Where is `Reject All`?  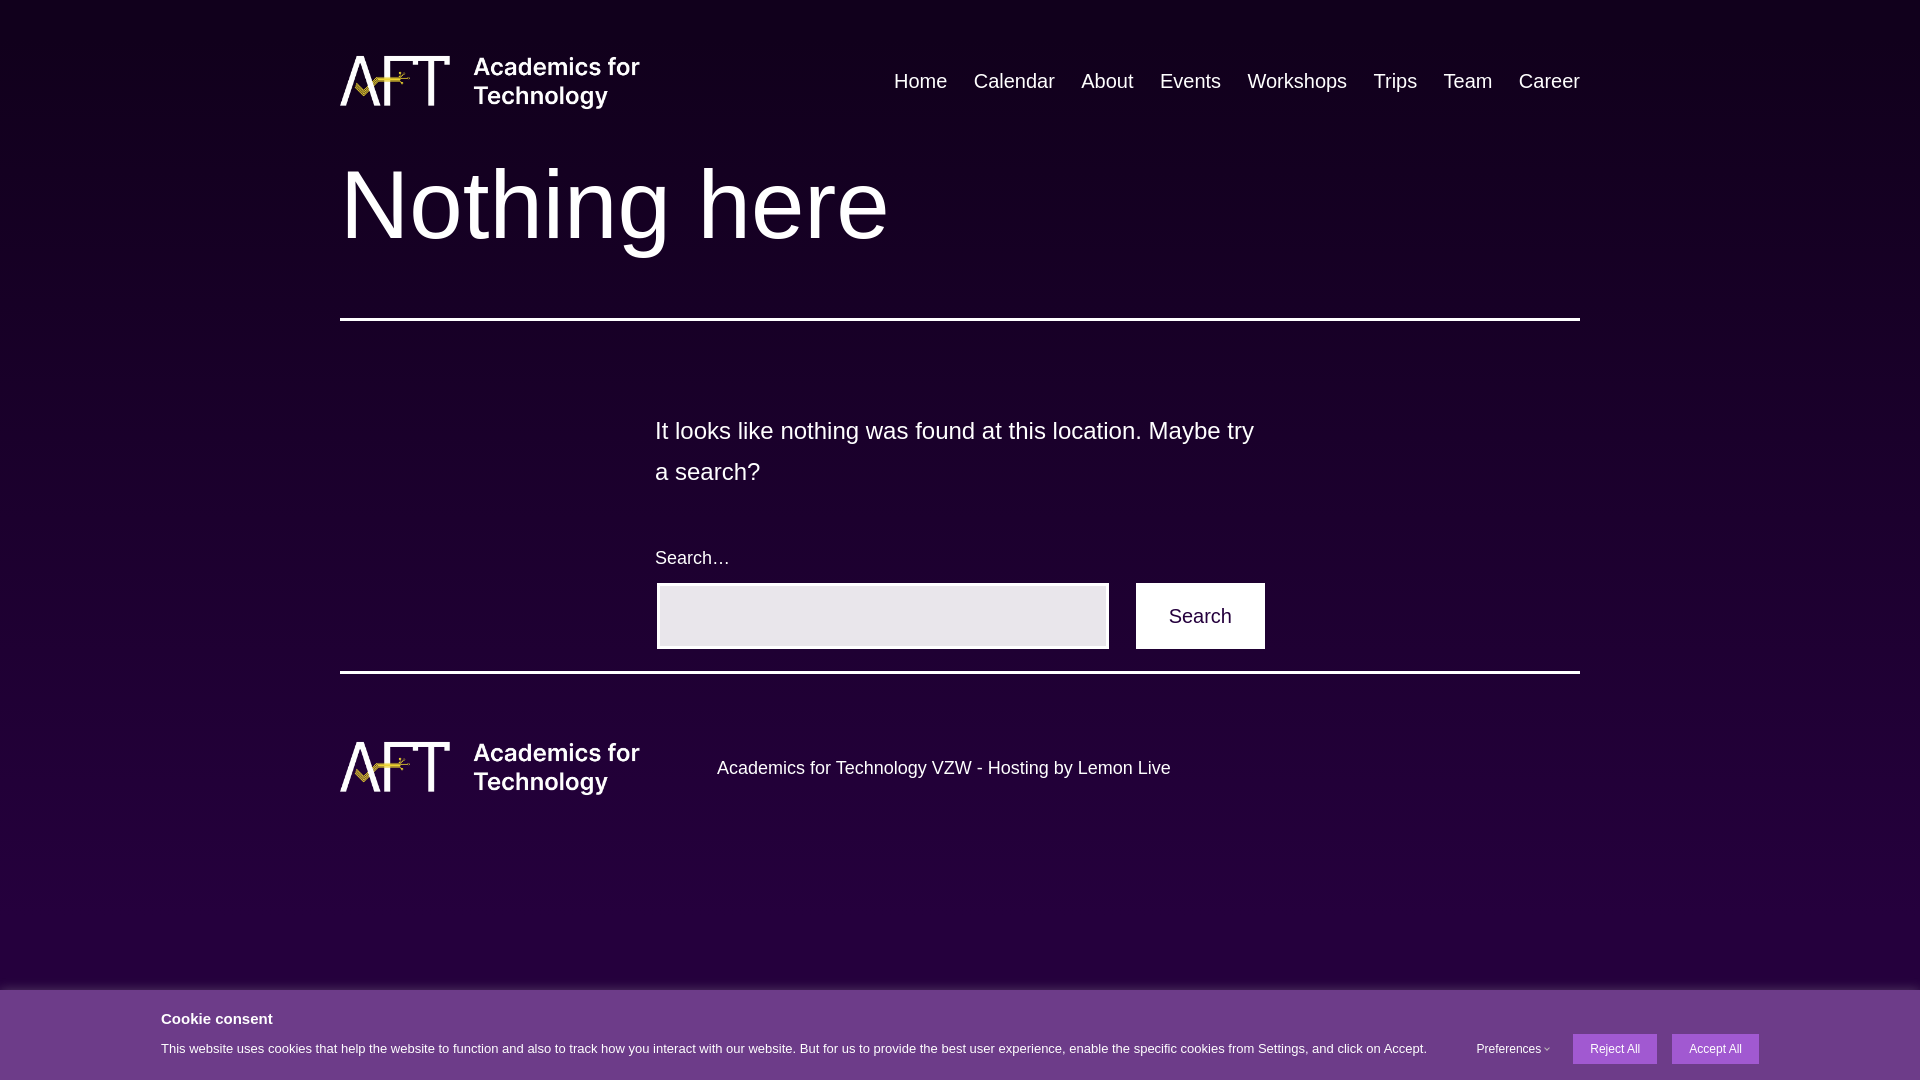
Reject All is located at coordinates (1615, 1049).